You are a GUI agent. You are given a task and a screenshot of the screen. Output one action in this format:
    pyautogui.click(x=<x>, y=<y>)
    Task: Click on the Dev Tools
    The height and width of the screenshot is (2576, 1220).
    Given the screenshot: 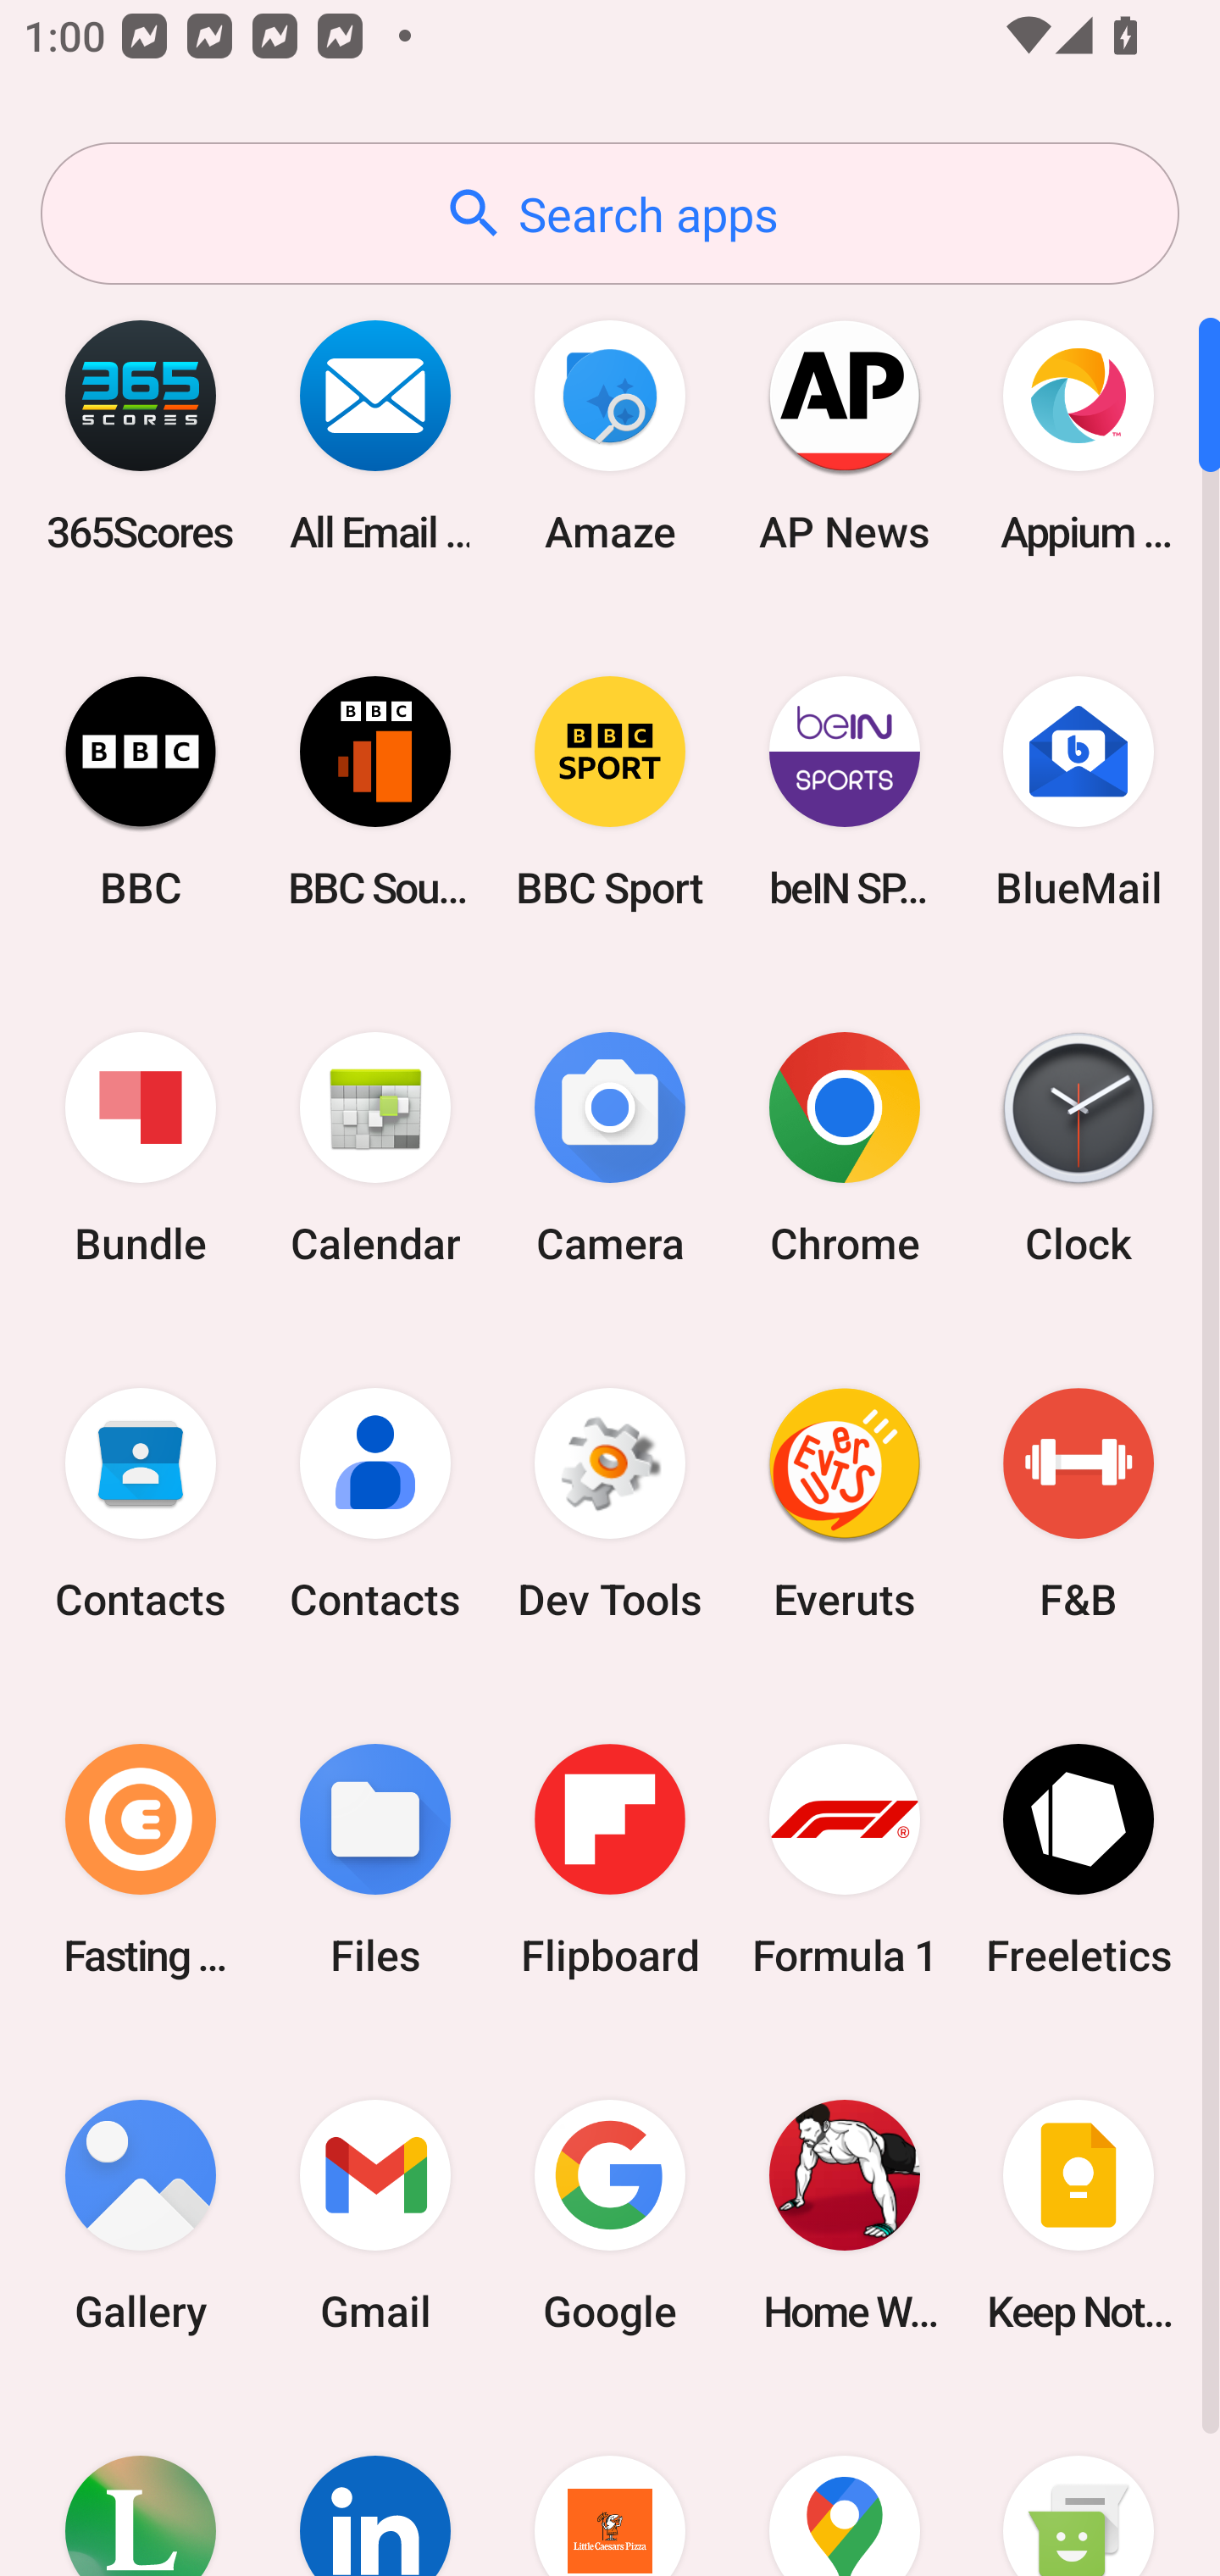 What is the action you would take?
    pyautogui.click(x=610, y=1504)
    